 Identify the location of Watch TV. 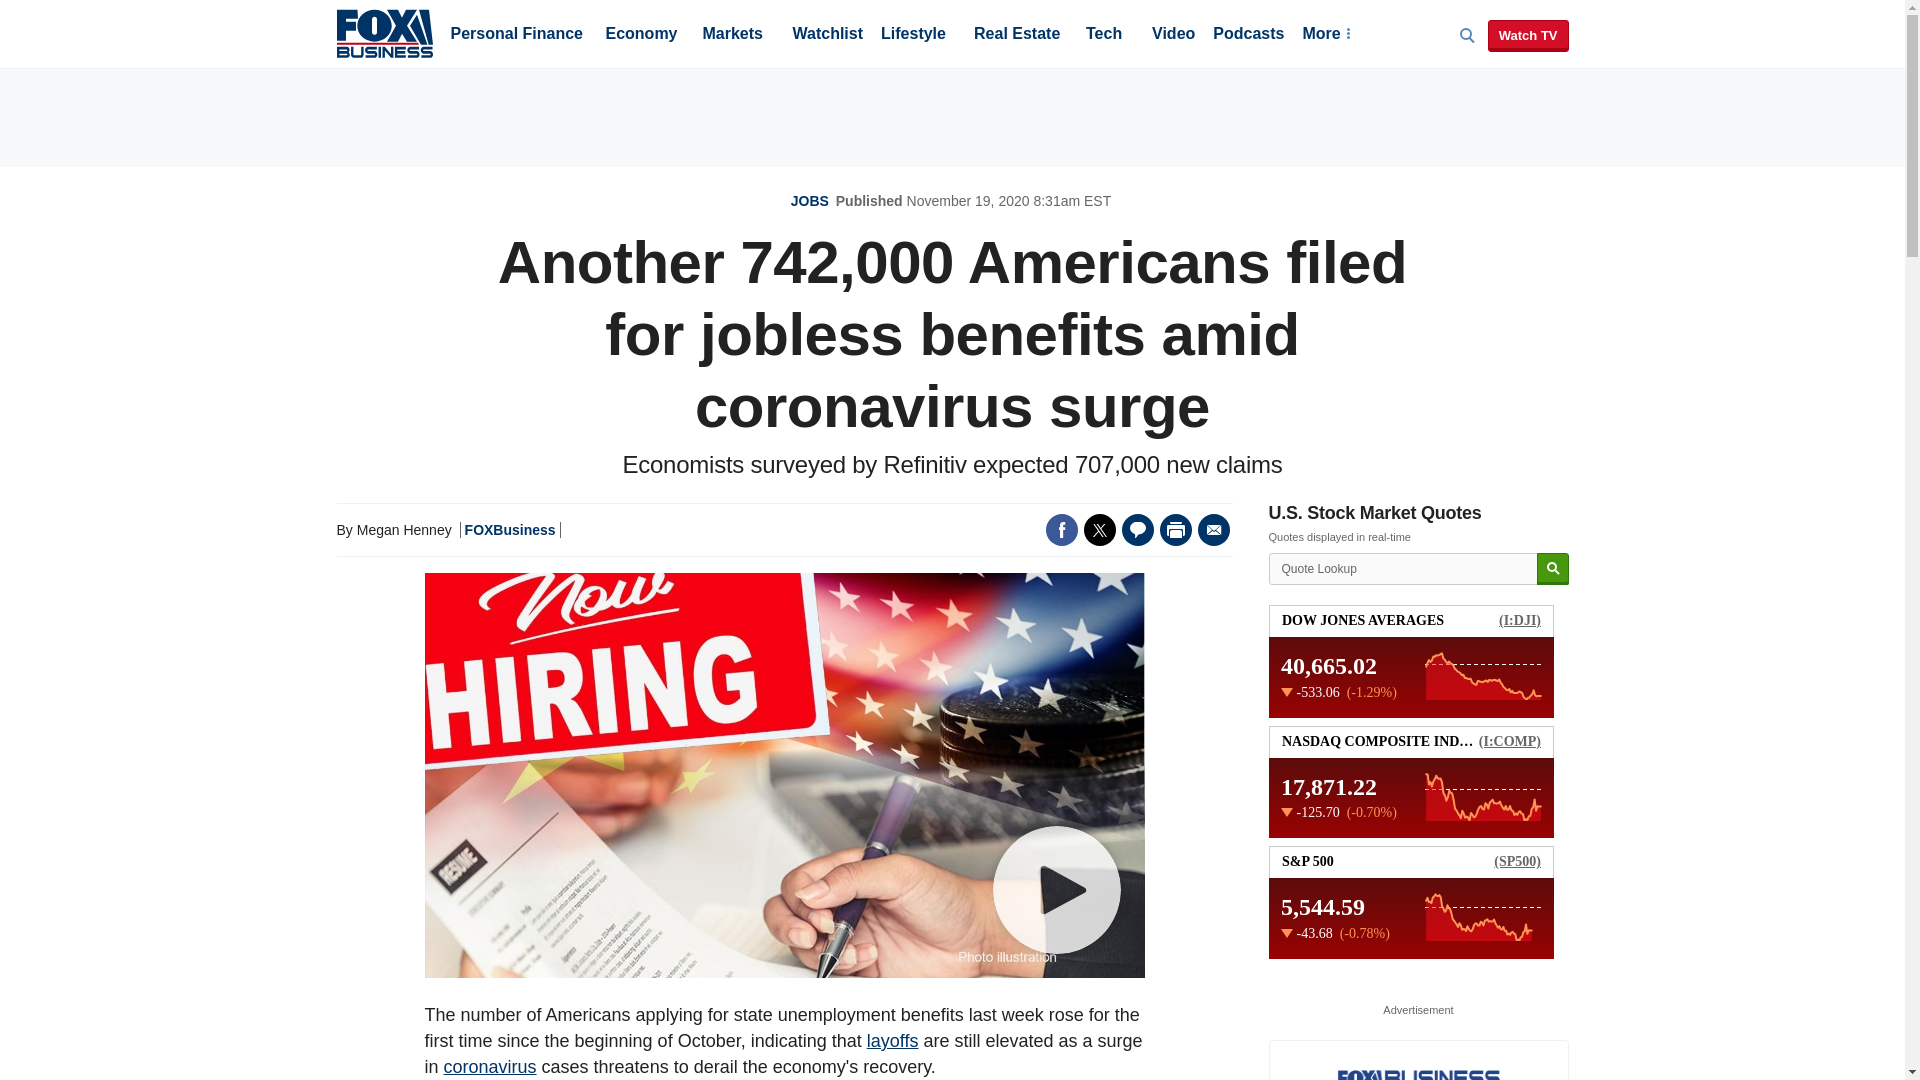
(1528, 36).